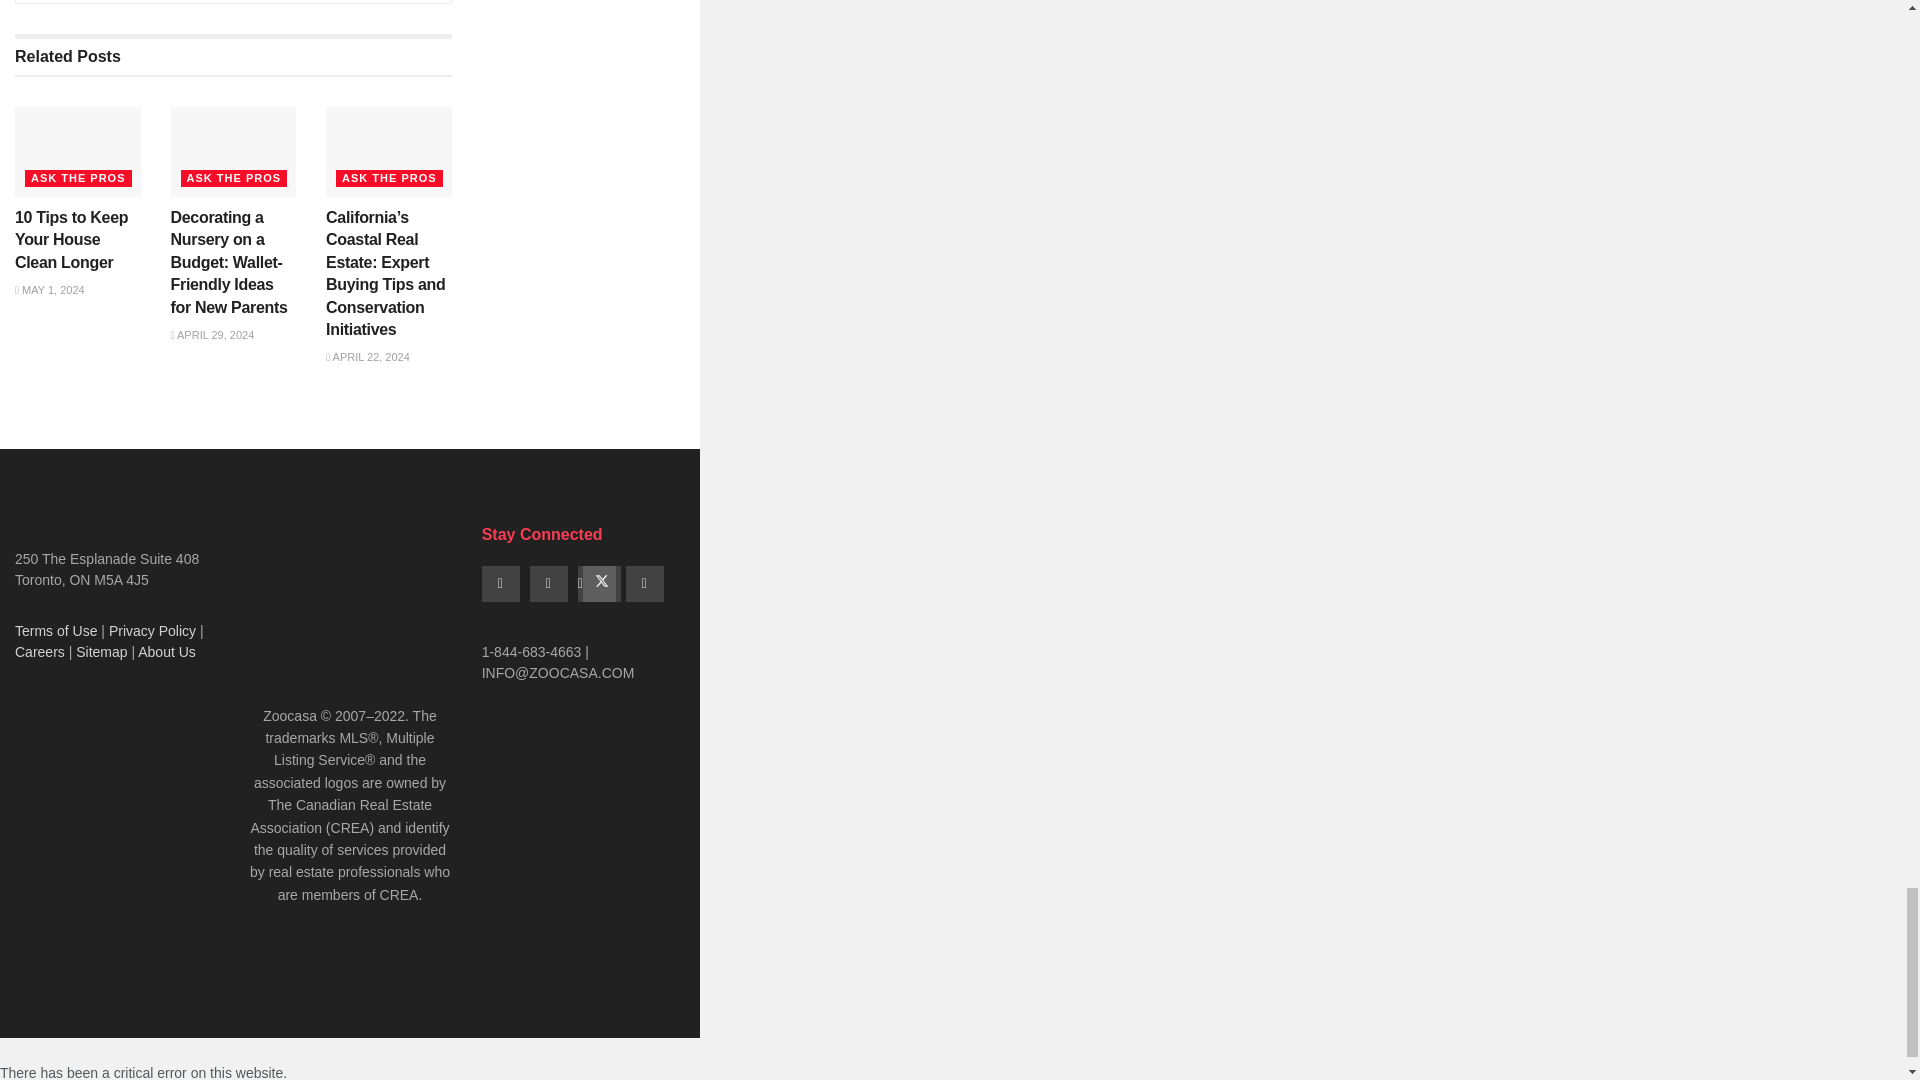 This screenshot has width=1920, height=1080. What do you see at coordinates (72, 240) in the screenshot?
I see `10 Tips to Keep Your House Clean Longer` at bounding box center [72, 240].